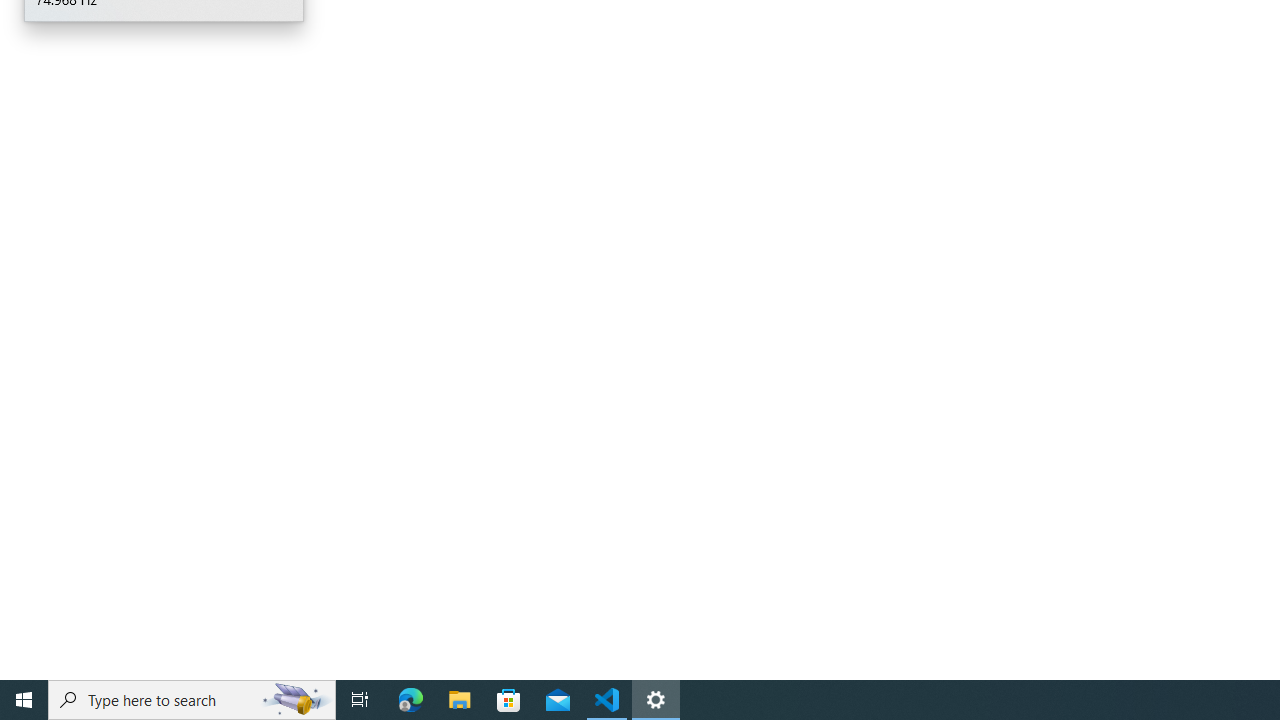  I want to click on Task View, so click(360, 700).